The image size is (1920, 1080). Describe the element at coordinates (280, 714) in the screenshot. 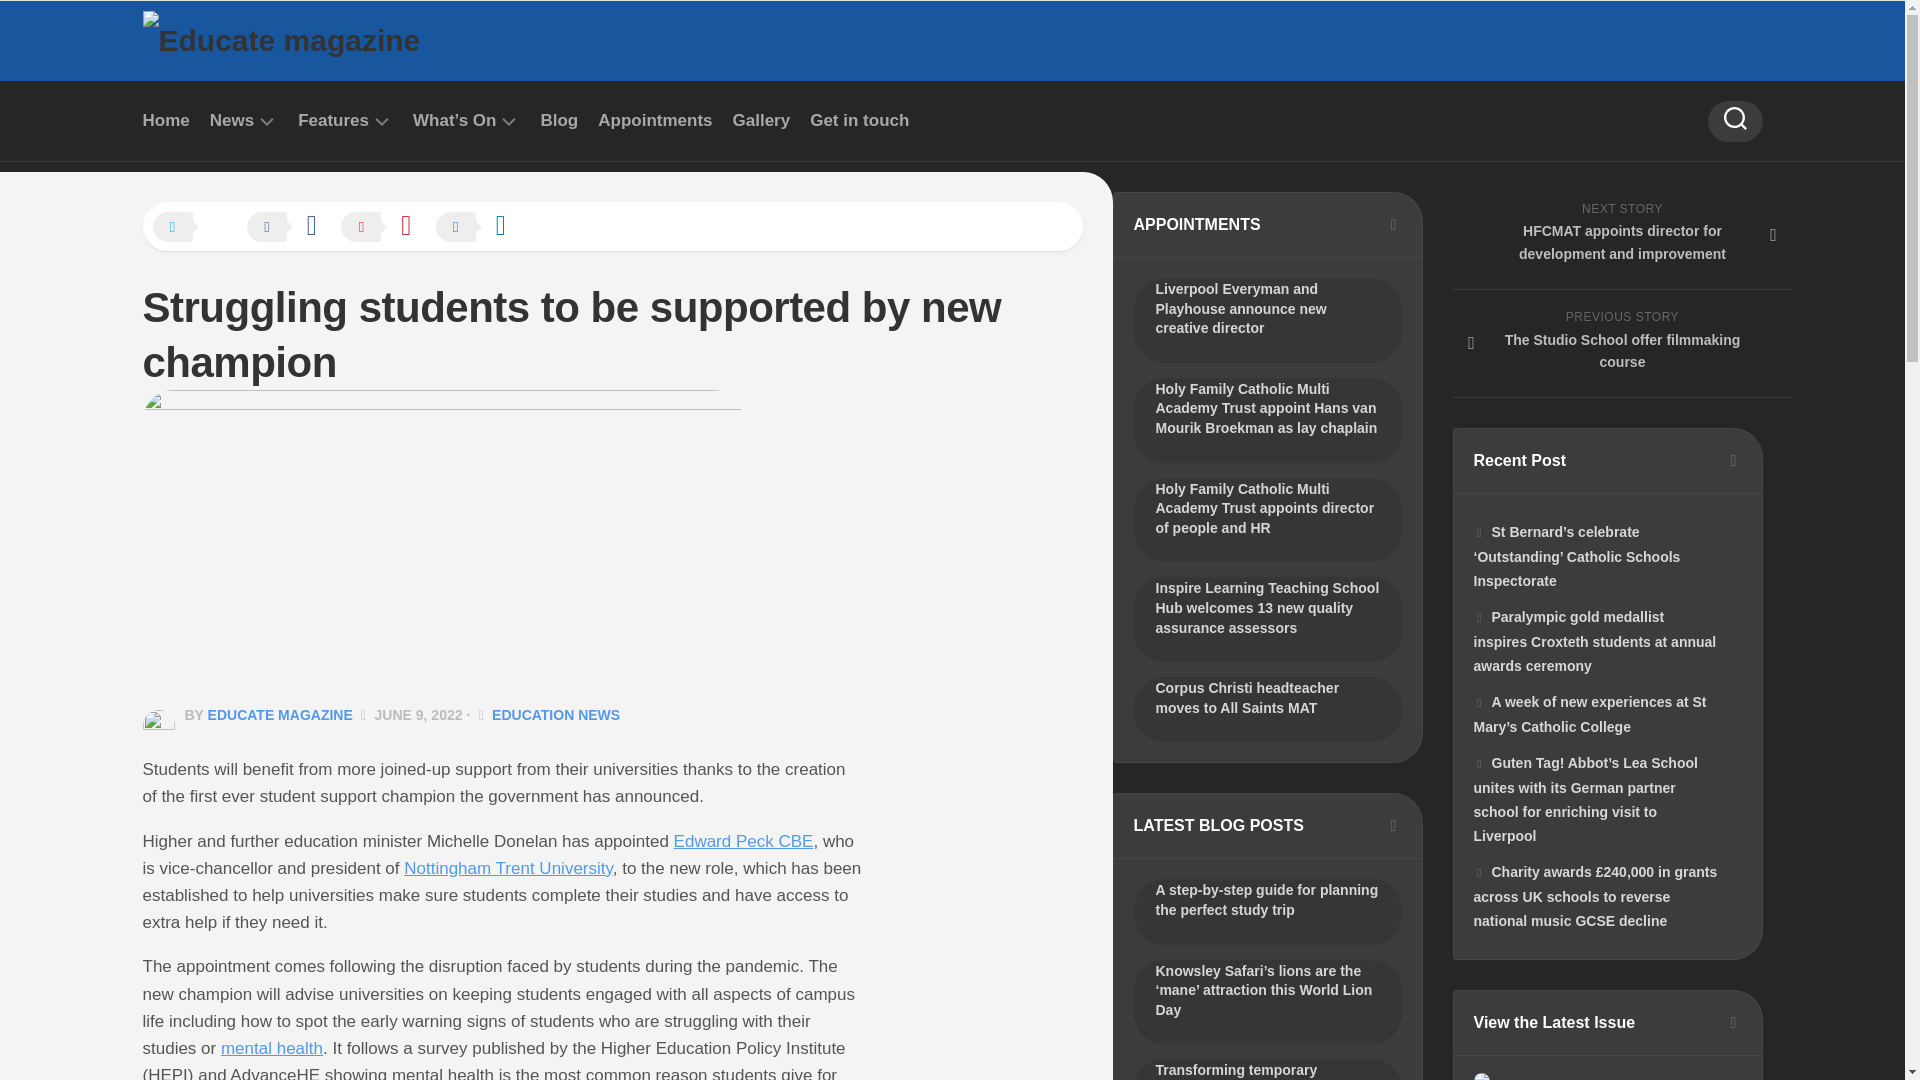

I see `EDUCATE MAGAZINE` at that location.